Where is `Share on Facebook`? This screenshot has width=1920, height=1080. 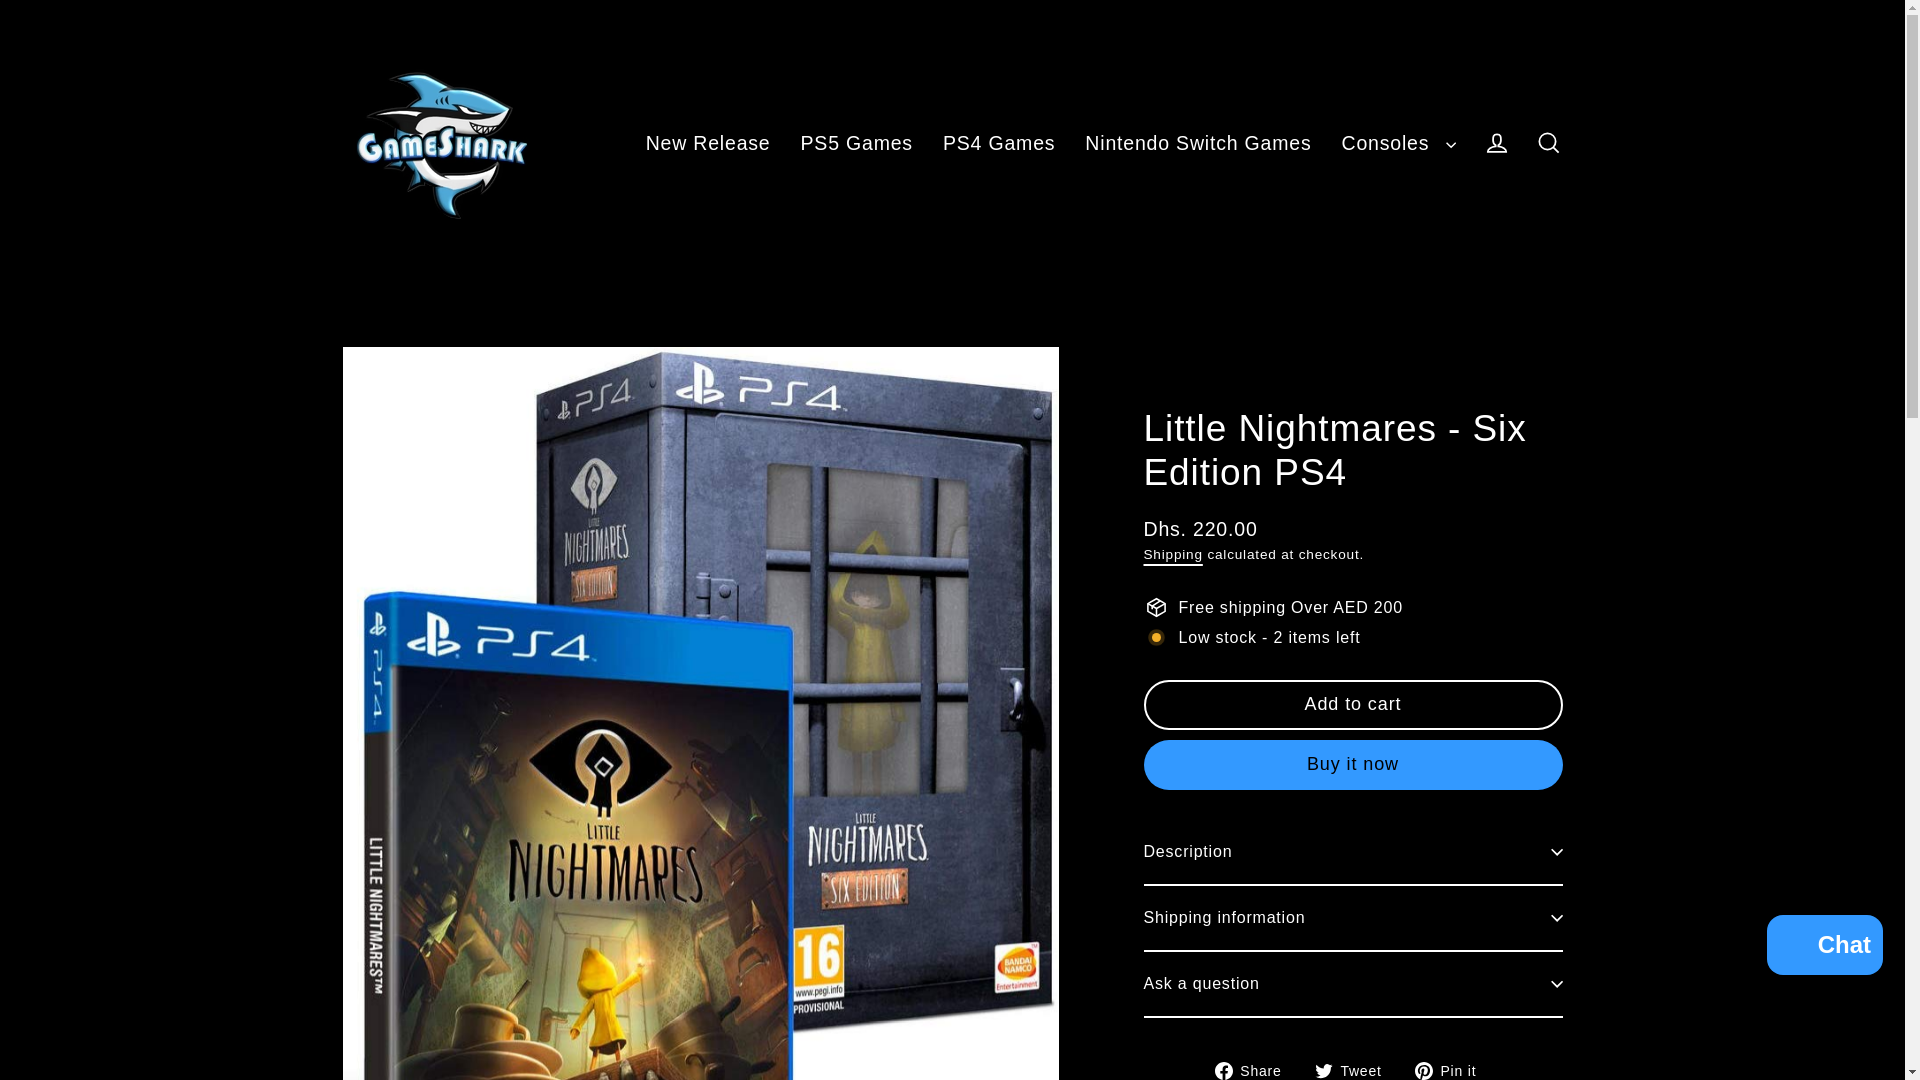 Share on Facebook is located at coordinates (1256, 1070).